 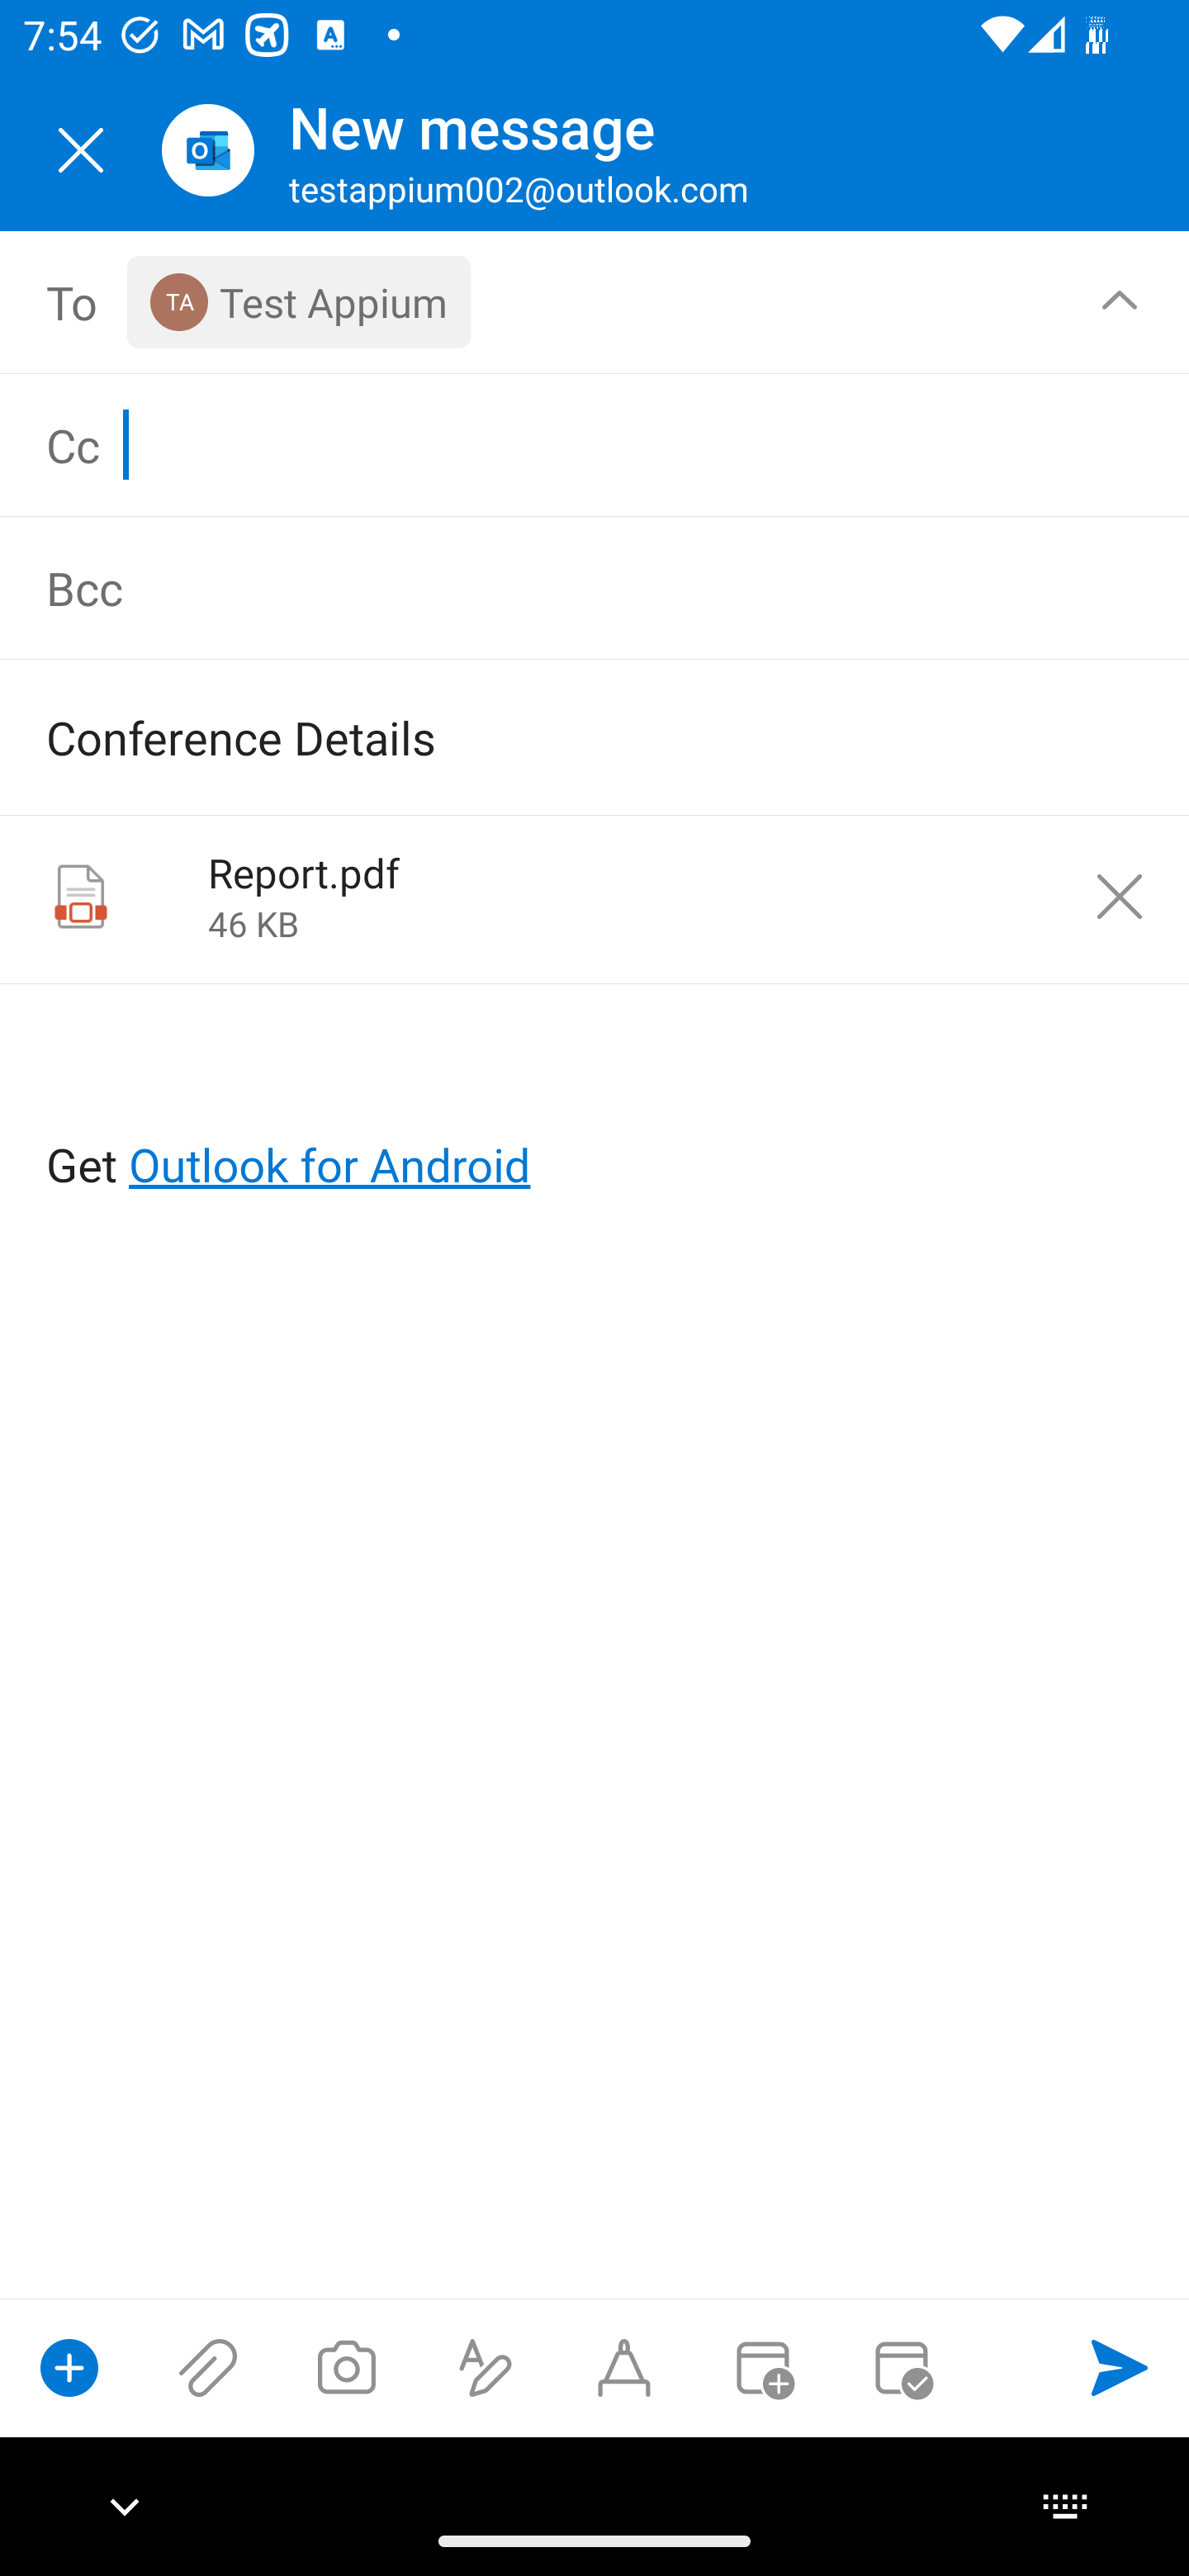 What do you see at coordinates (624, 2367) in the screenshot?
I see `Start Ink compose` at bounding box center [624, 2367].